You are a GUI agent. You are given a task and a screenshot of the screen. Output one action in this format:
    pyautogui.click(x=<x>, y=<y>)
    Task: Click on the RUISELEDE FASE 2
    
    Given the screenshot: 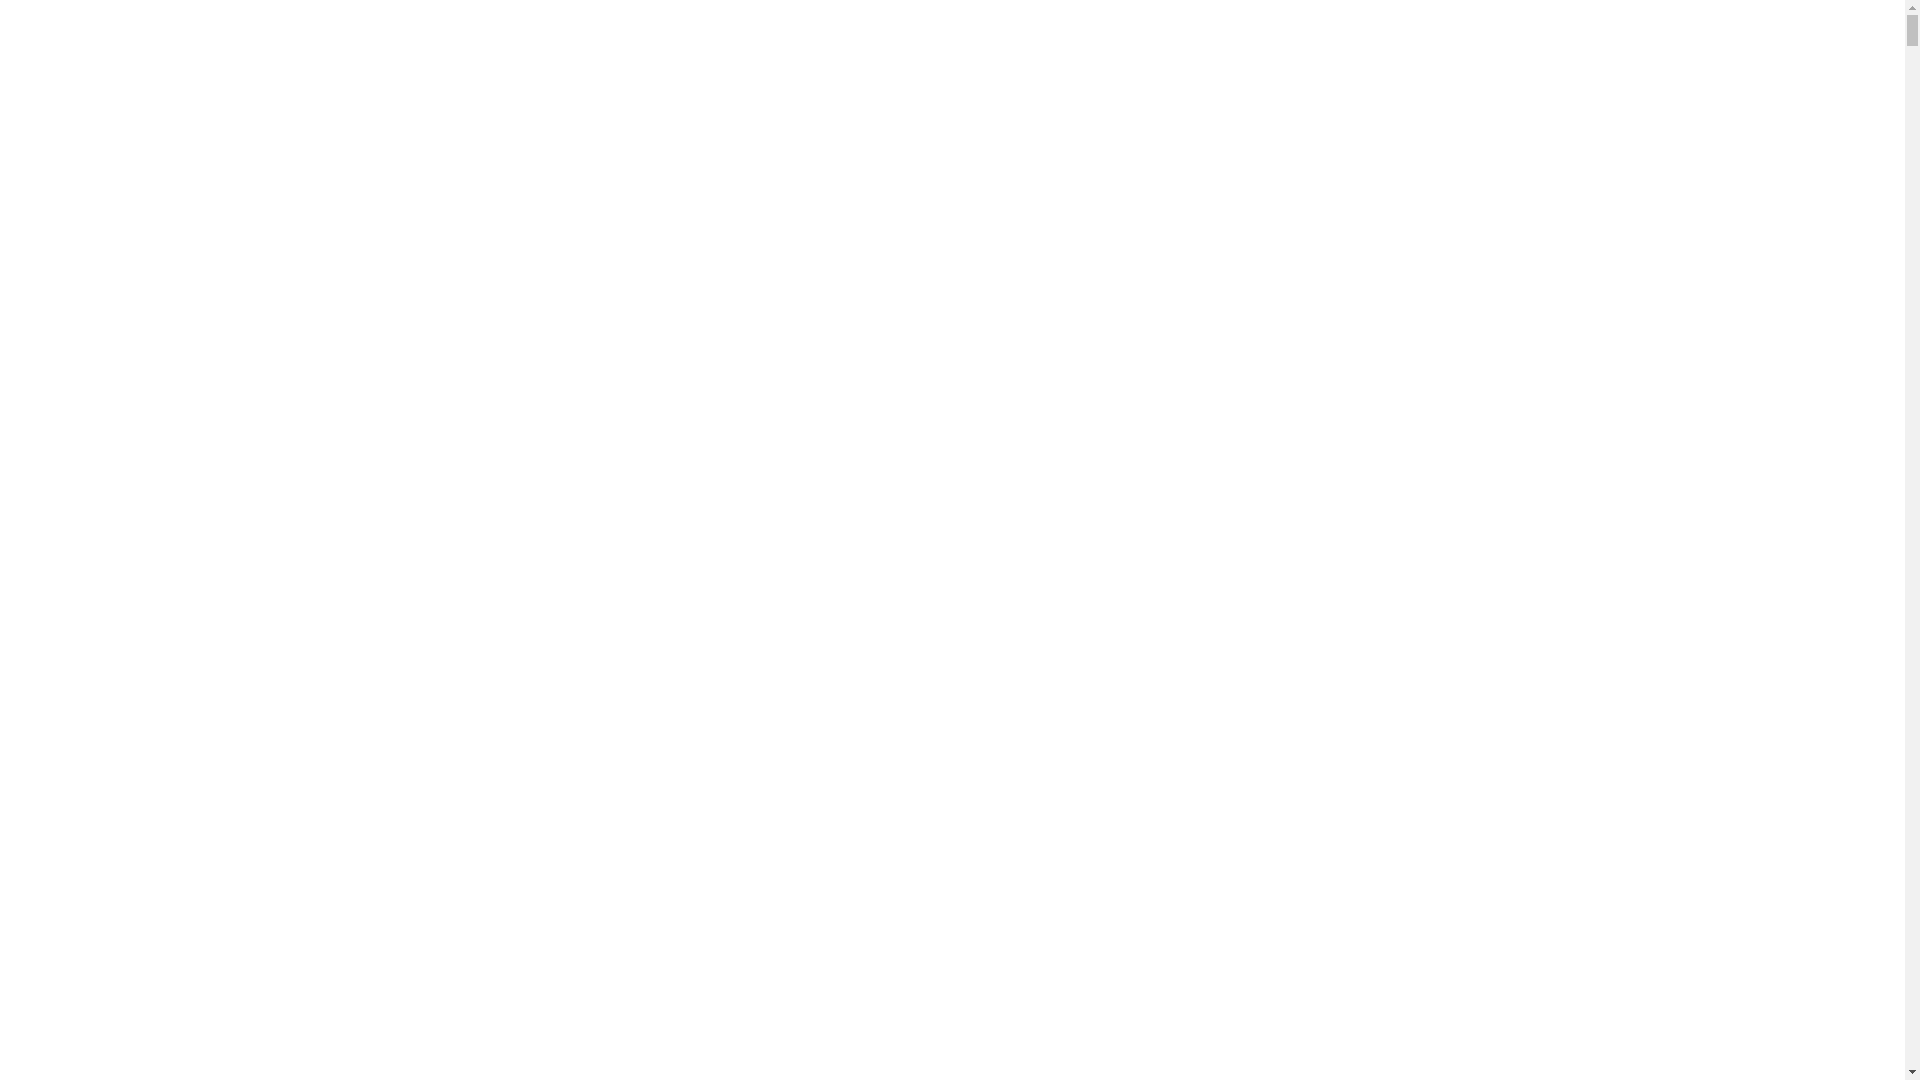 What is the action you would take?
    pyautogui.click(x=1084, y=134)
    